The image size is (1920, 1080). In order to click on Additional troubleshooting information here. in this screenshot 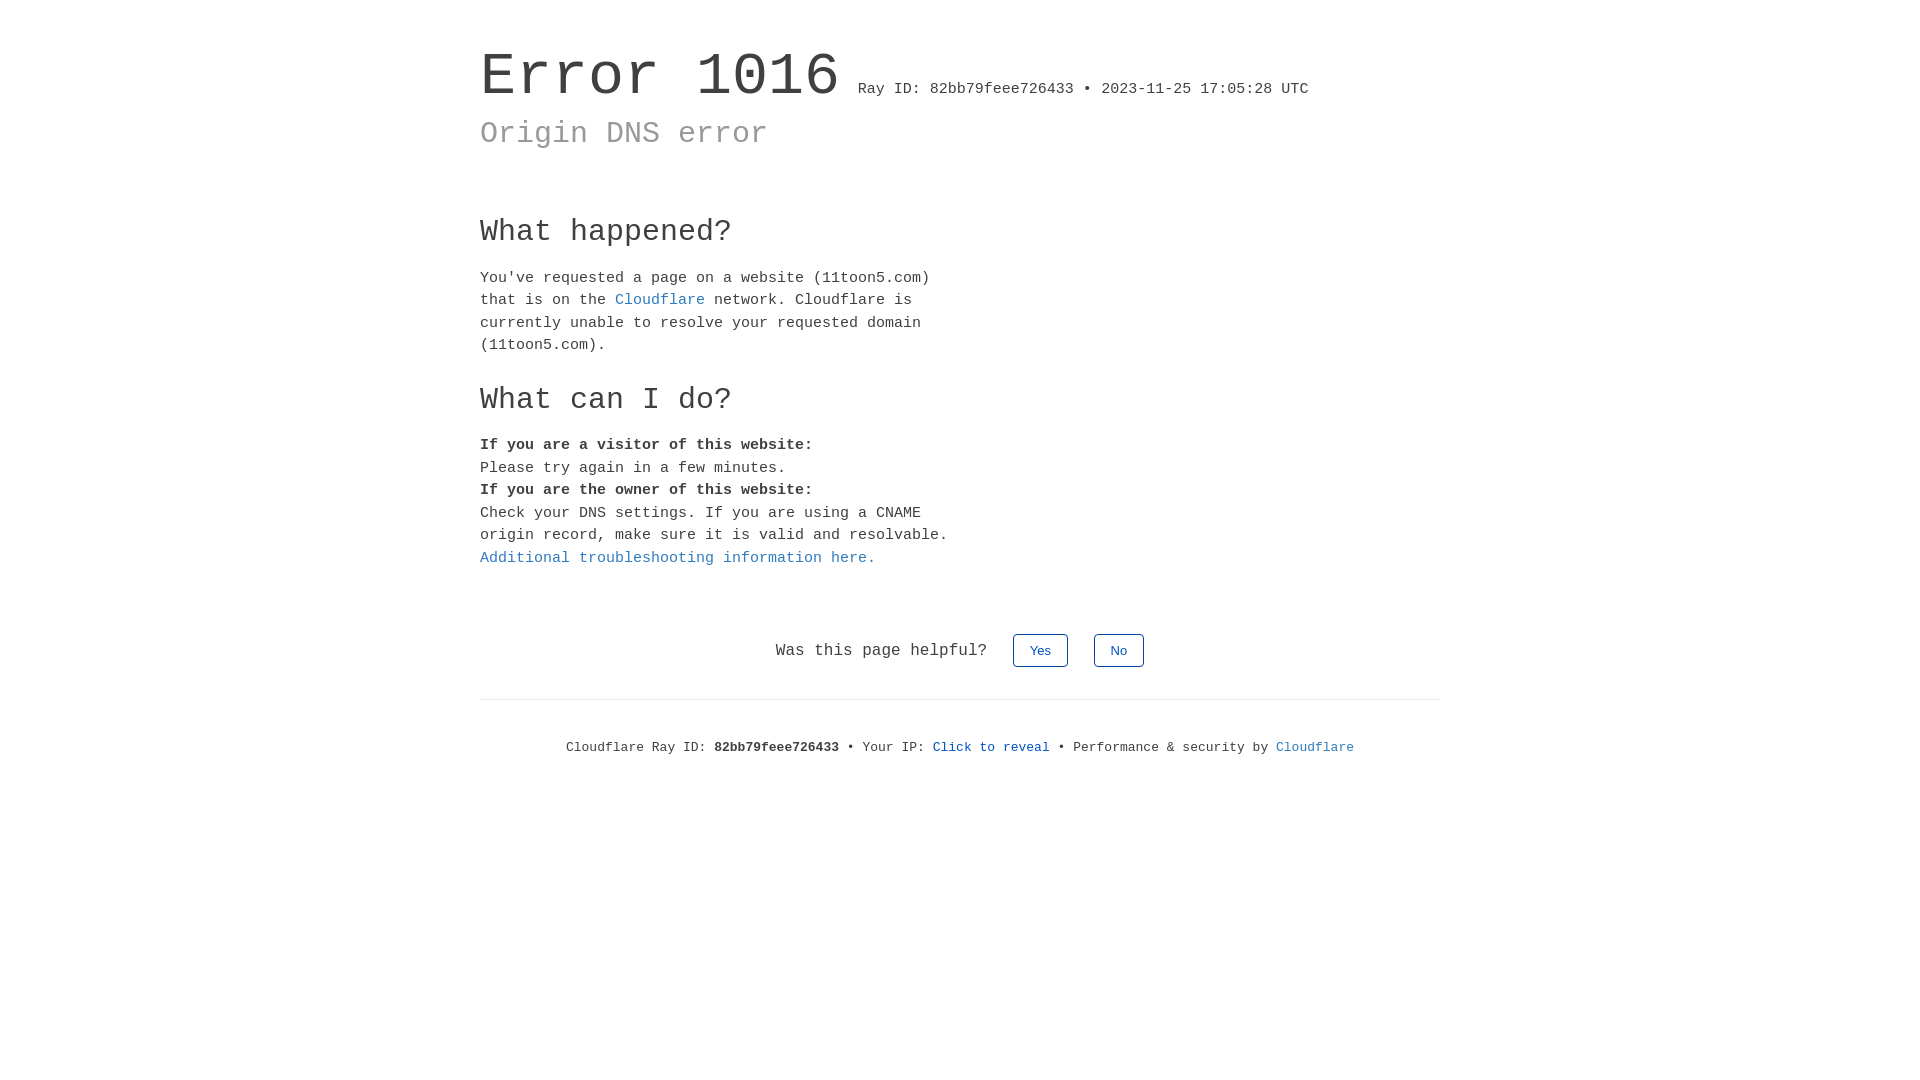, I will do `click(678, 558)`.